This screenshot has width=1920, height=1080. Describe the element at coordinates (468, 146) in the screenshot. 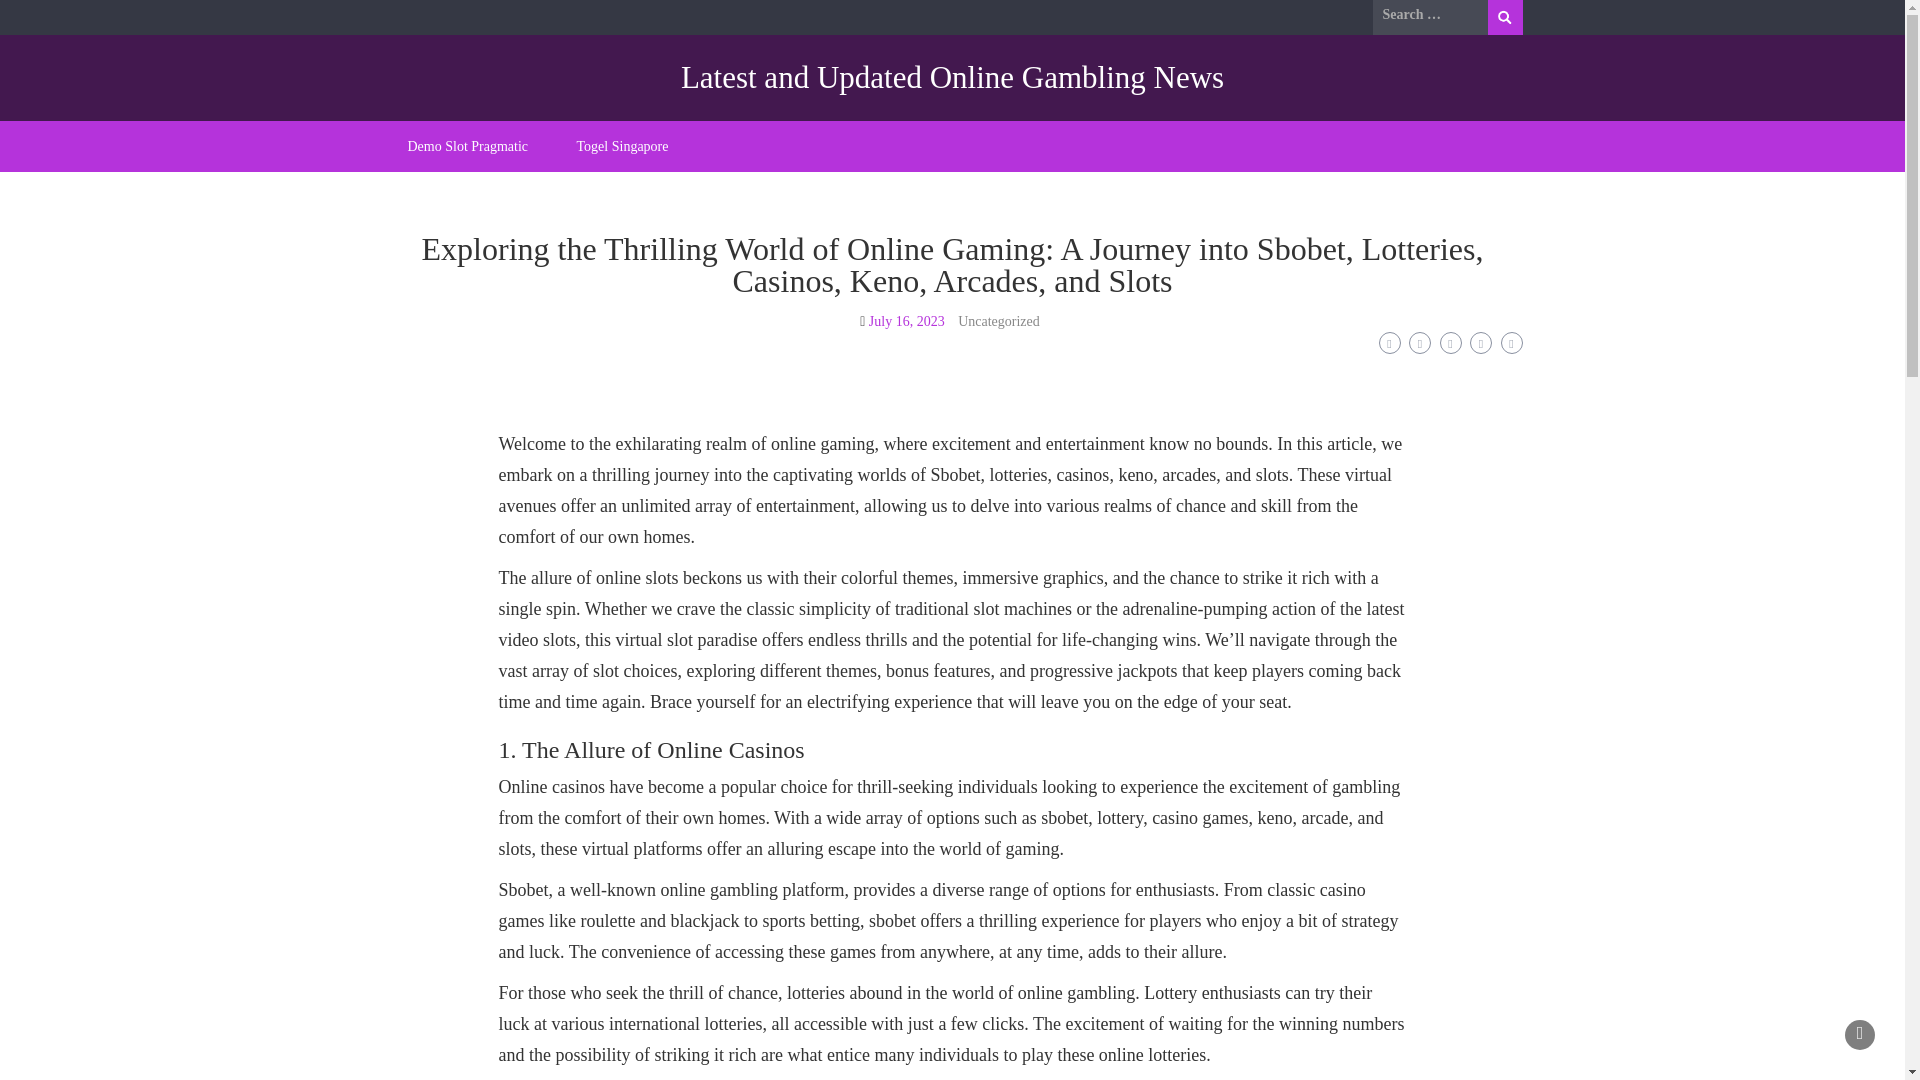

I see `Demo Slot Pragmatic` at that location.